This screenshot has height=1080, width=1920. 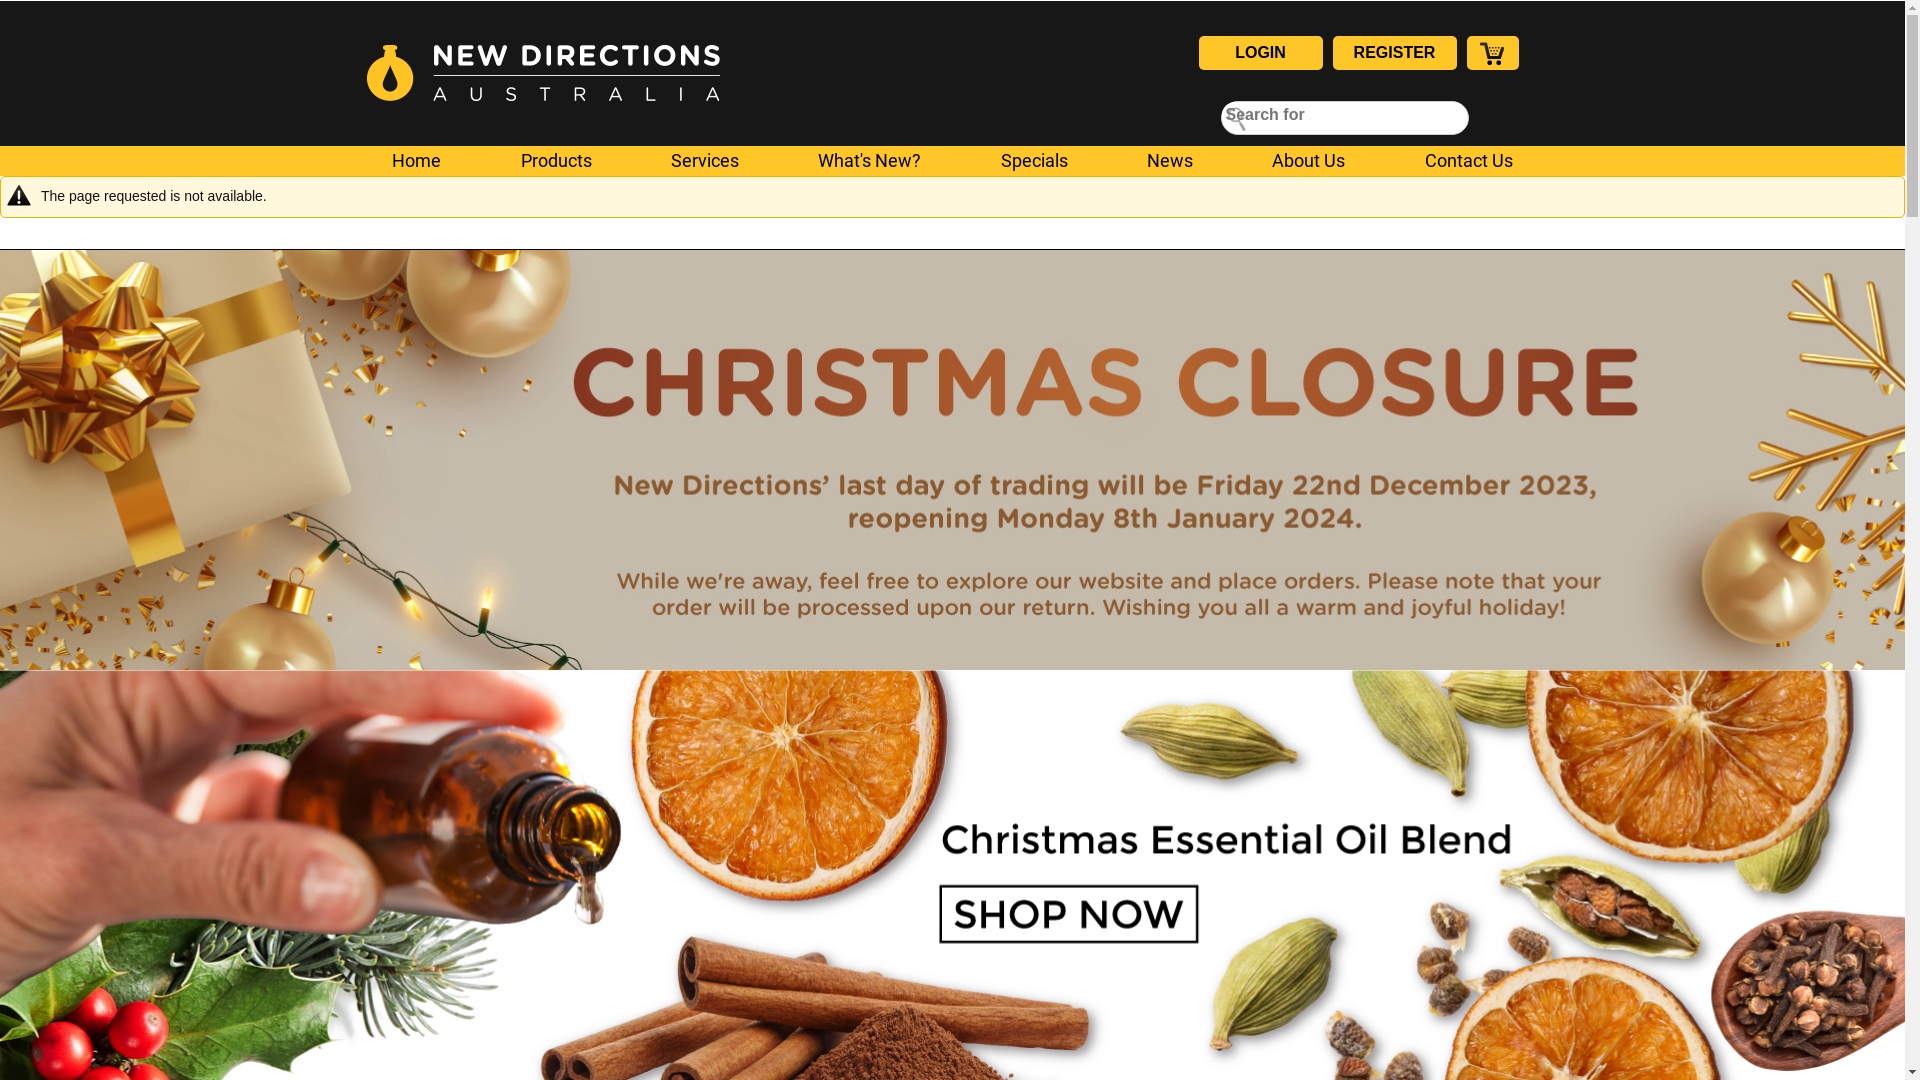 I want to click on Start search, so click(x=1237, y=118).